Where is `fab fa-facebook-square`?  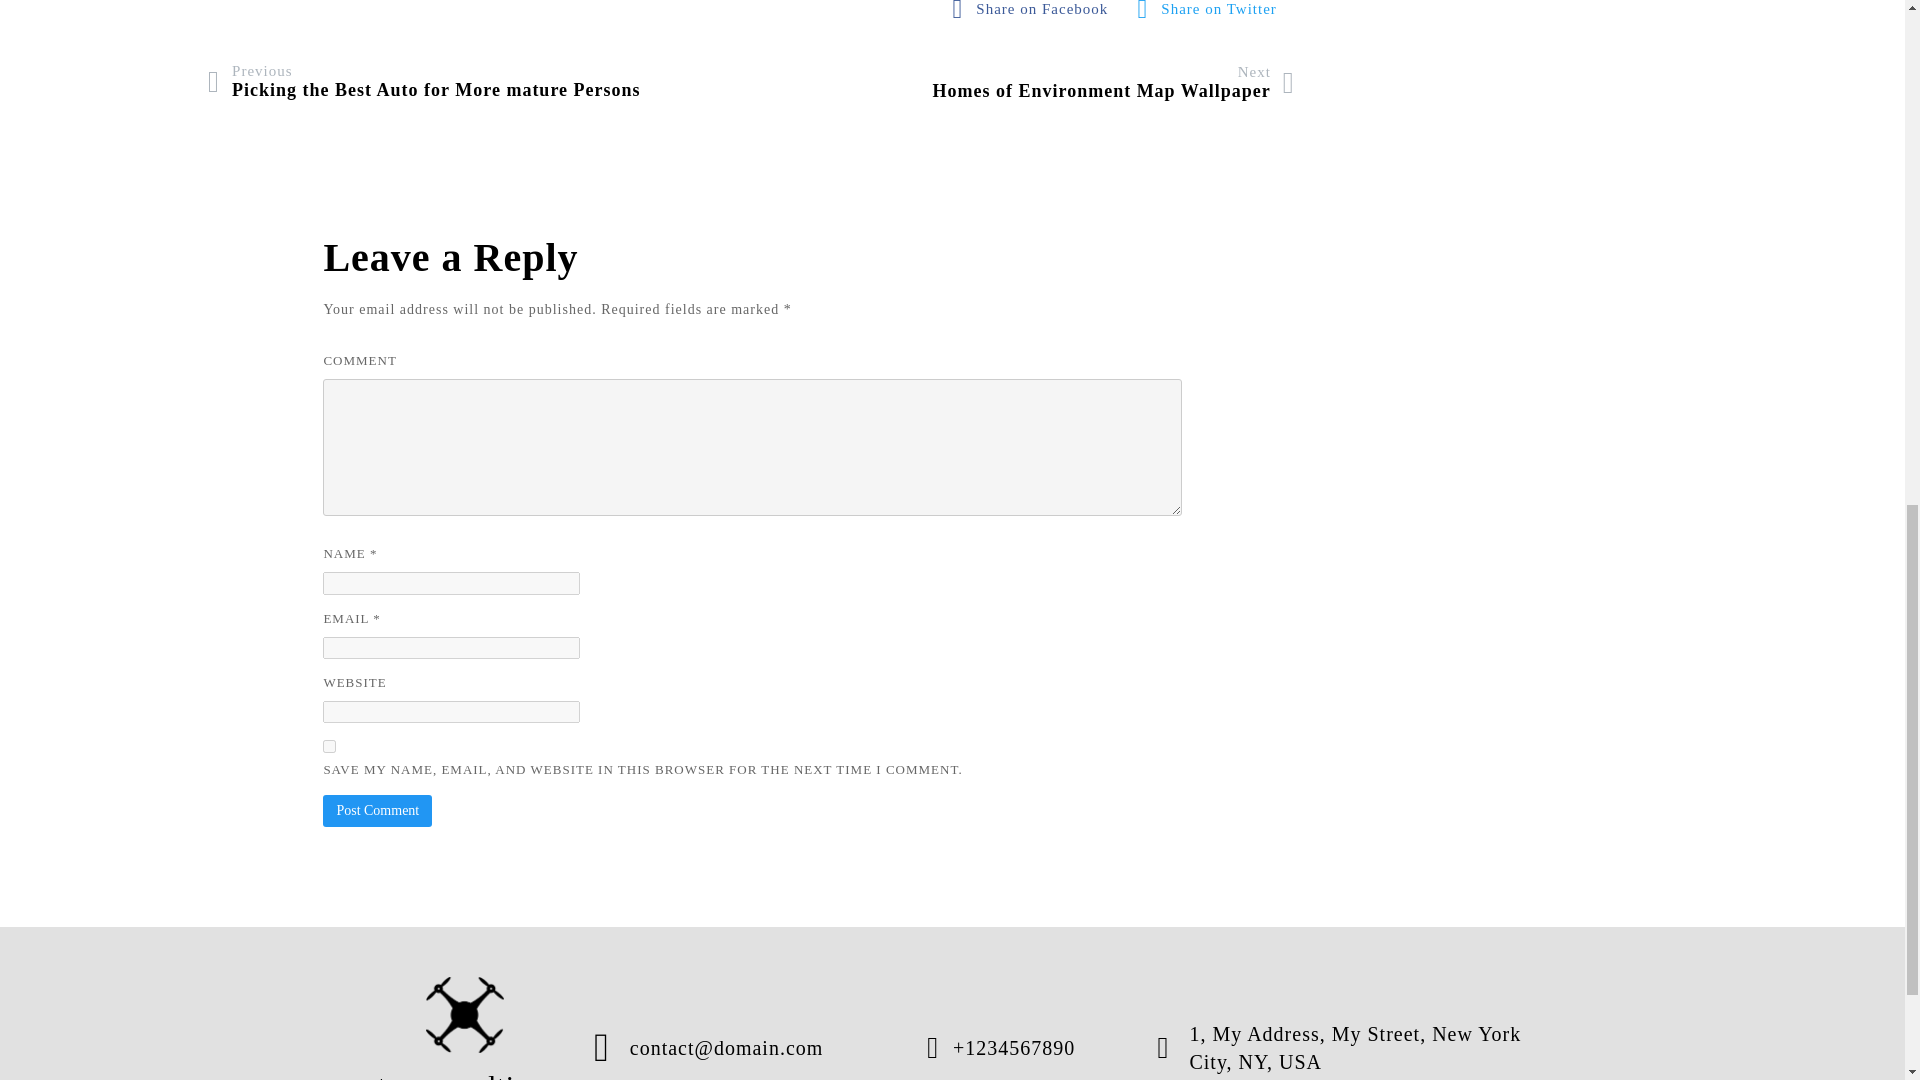 fab fa-facebook-square is located at coordinates (1036, 14).